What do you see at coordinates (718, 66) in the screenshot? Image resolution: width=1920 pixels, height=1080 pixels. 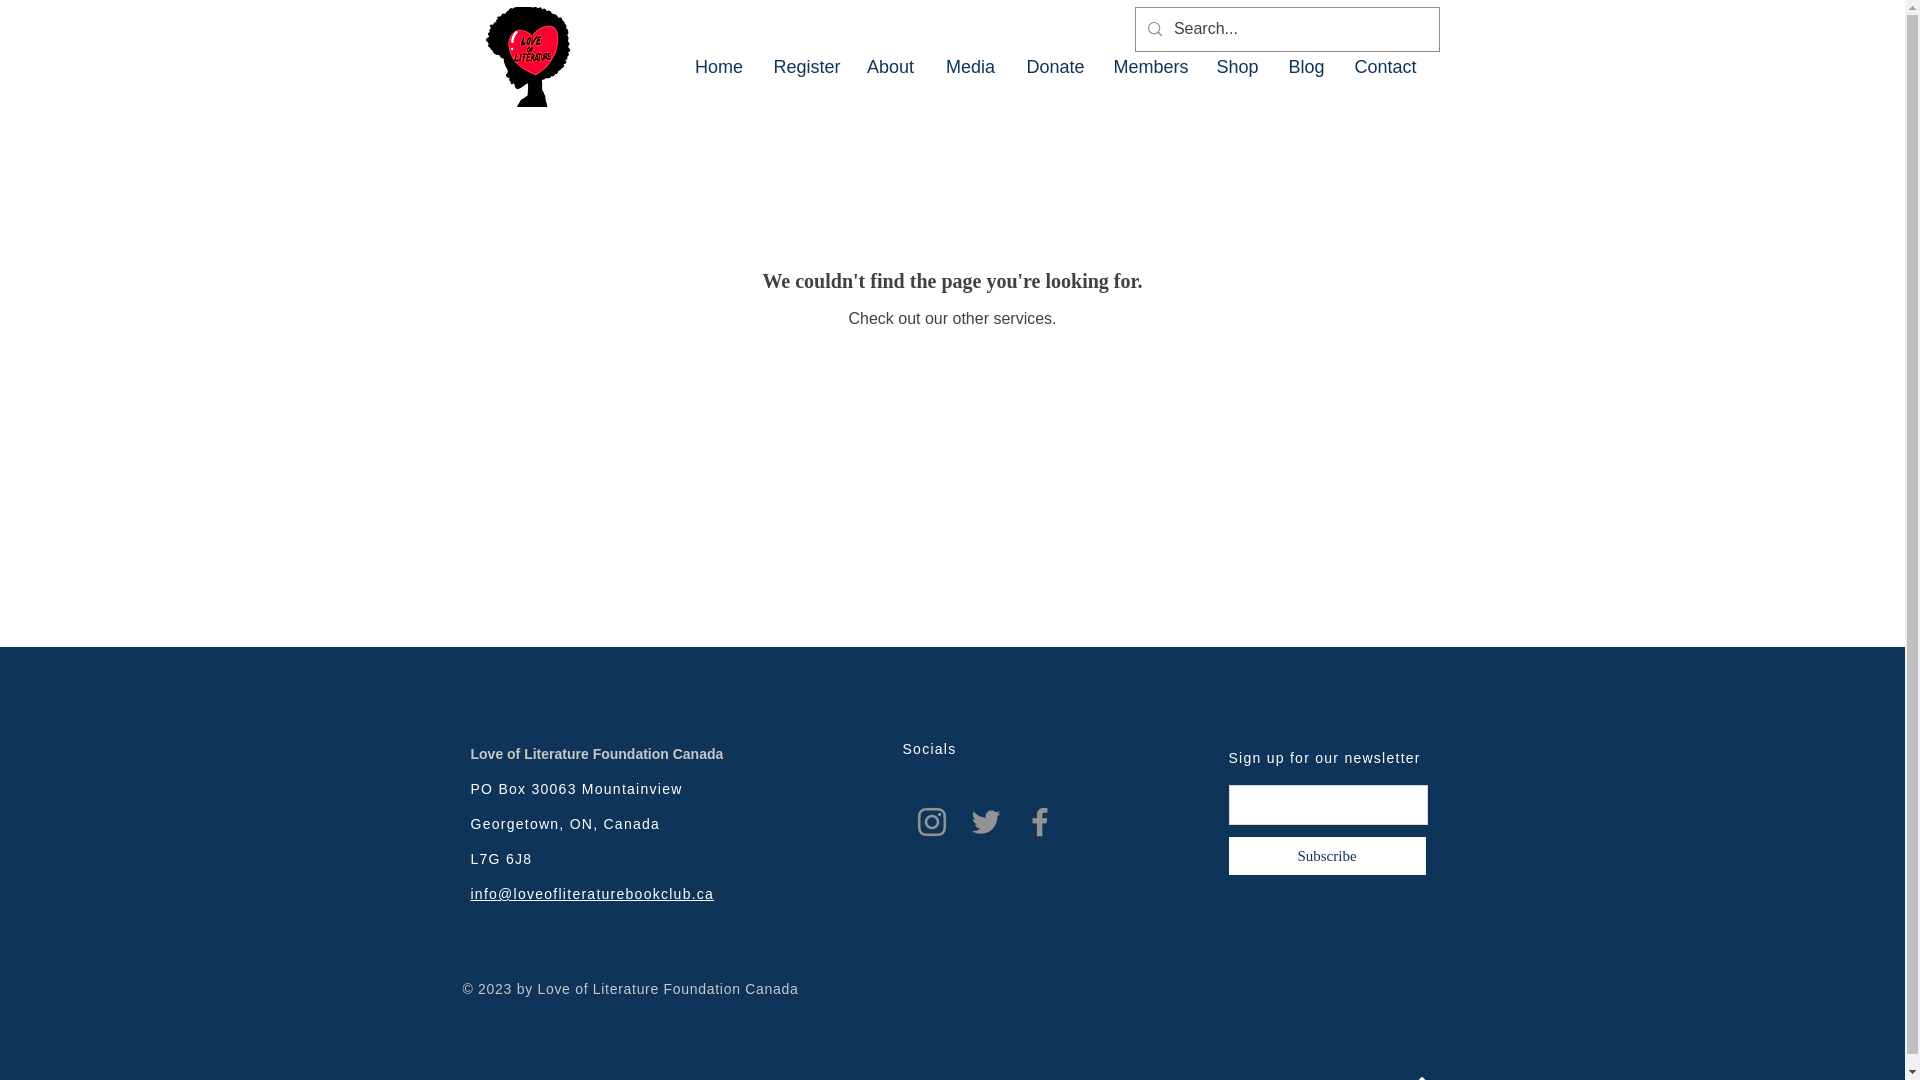 I see `Home` at bounding box center [718, 66].